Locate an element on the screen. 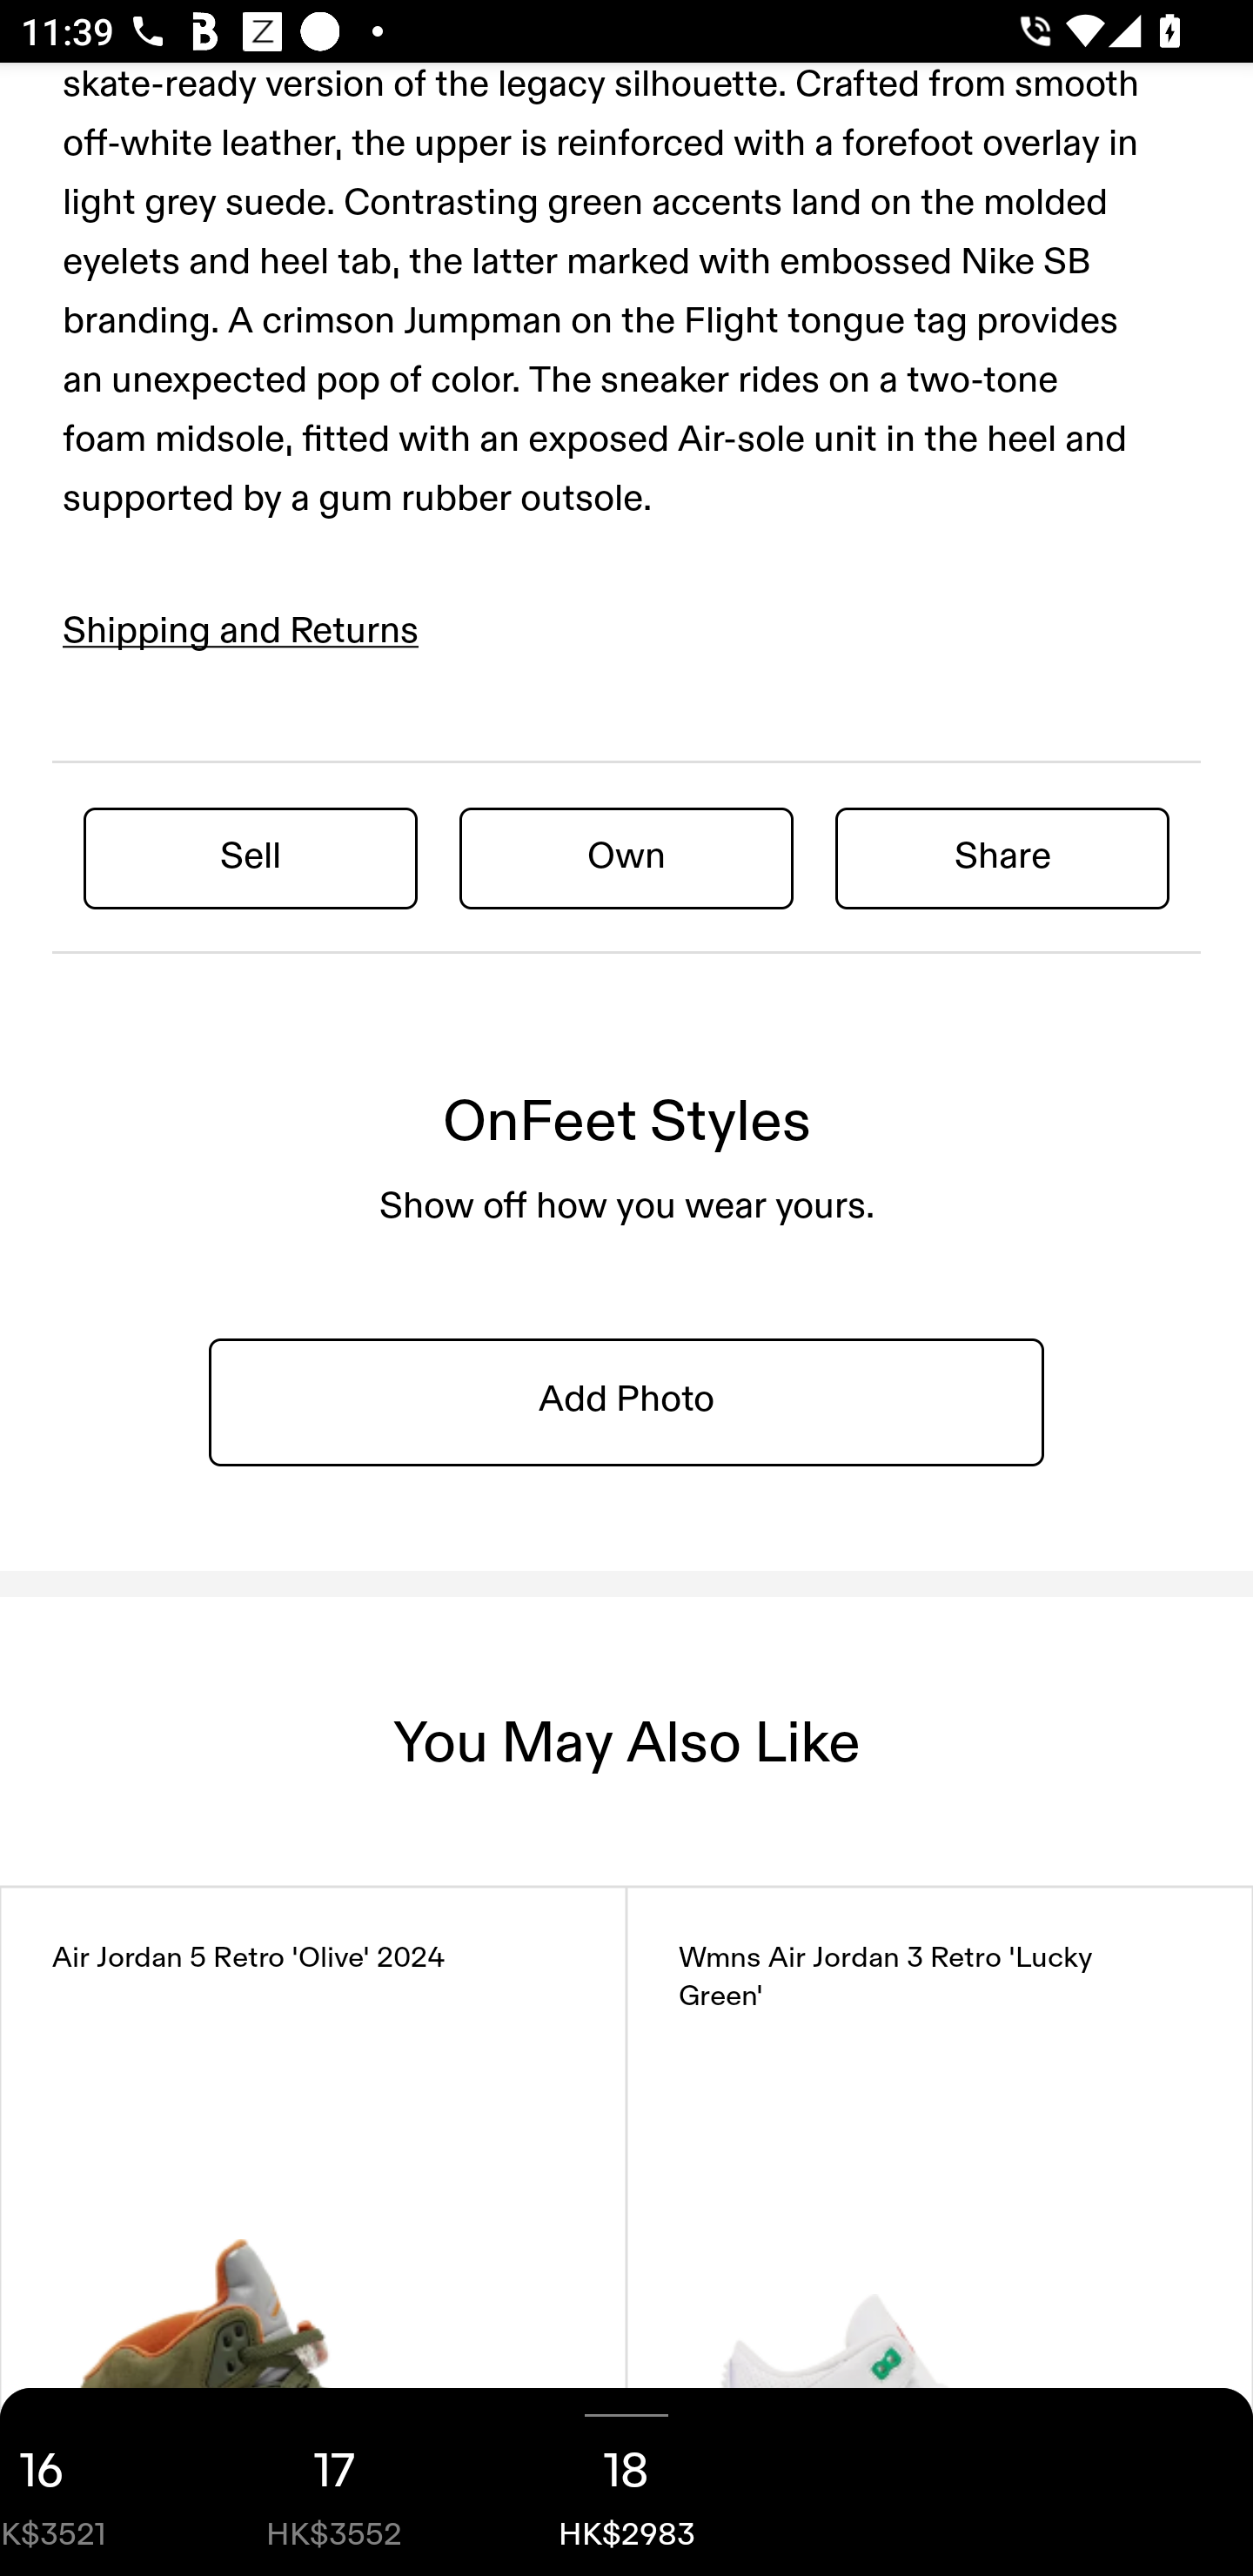  Add Photo is located at coordinates (626, 1401).